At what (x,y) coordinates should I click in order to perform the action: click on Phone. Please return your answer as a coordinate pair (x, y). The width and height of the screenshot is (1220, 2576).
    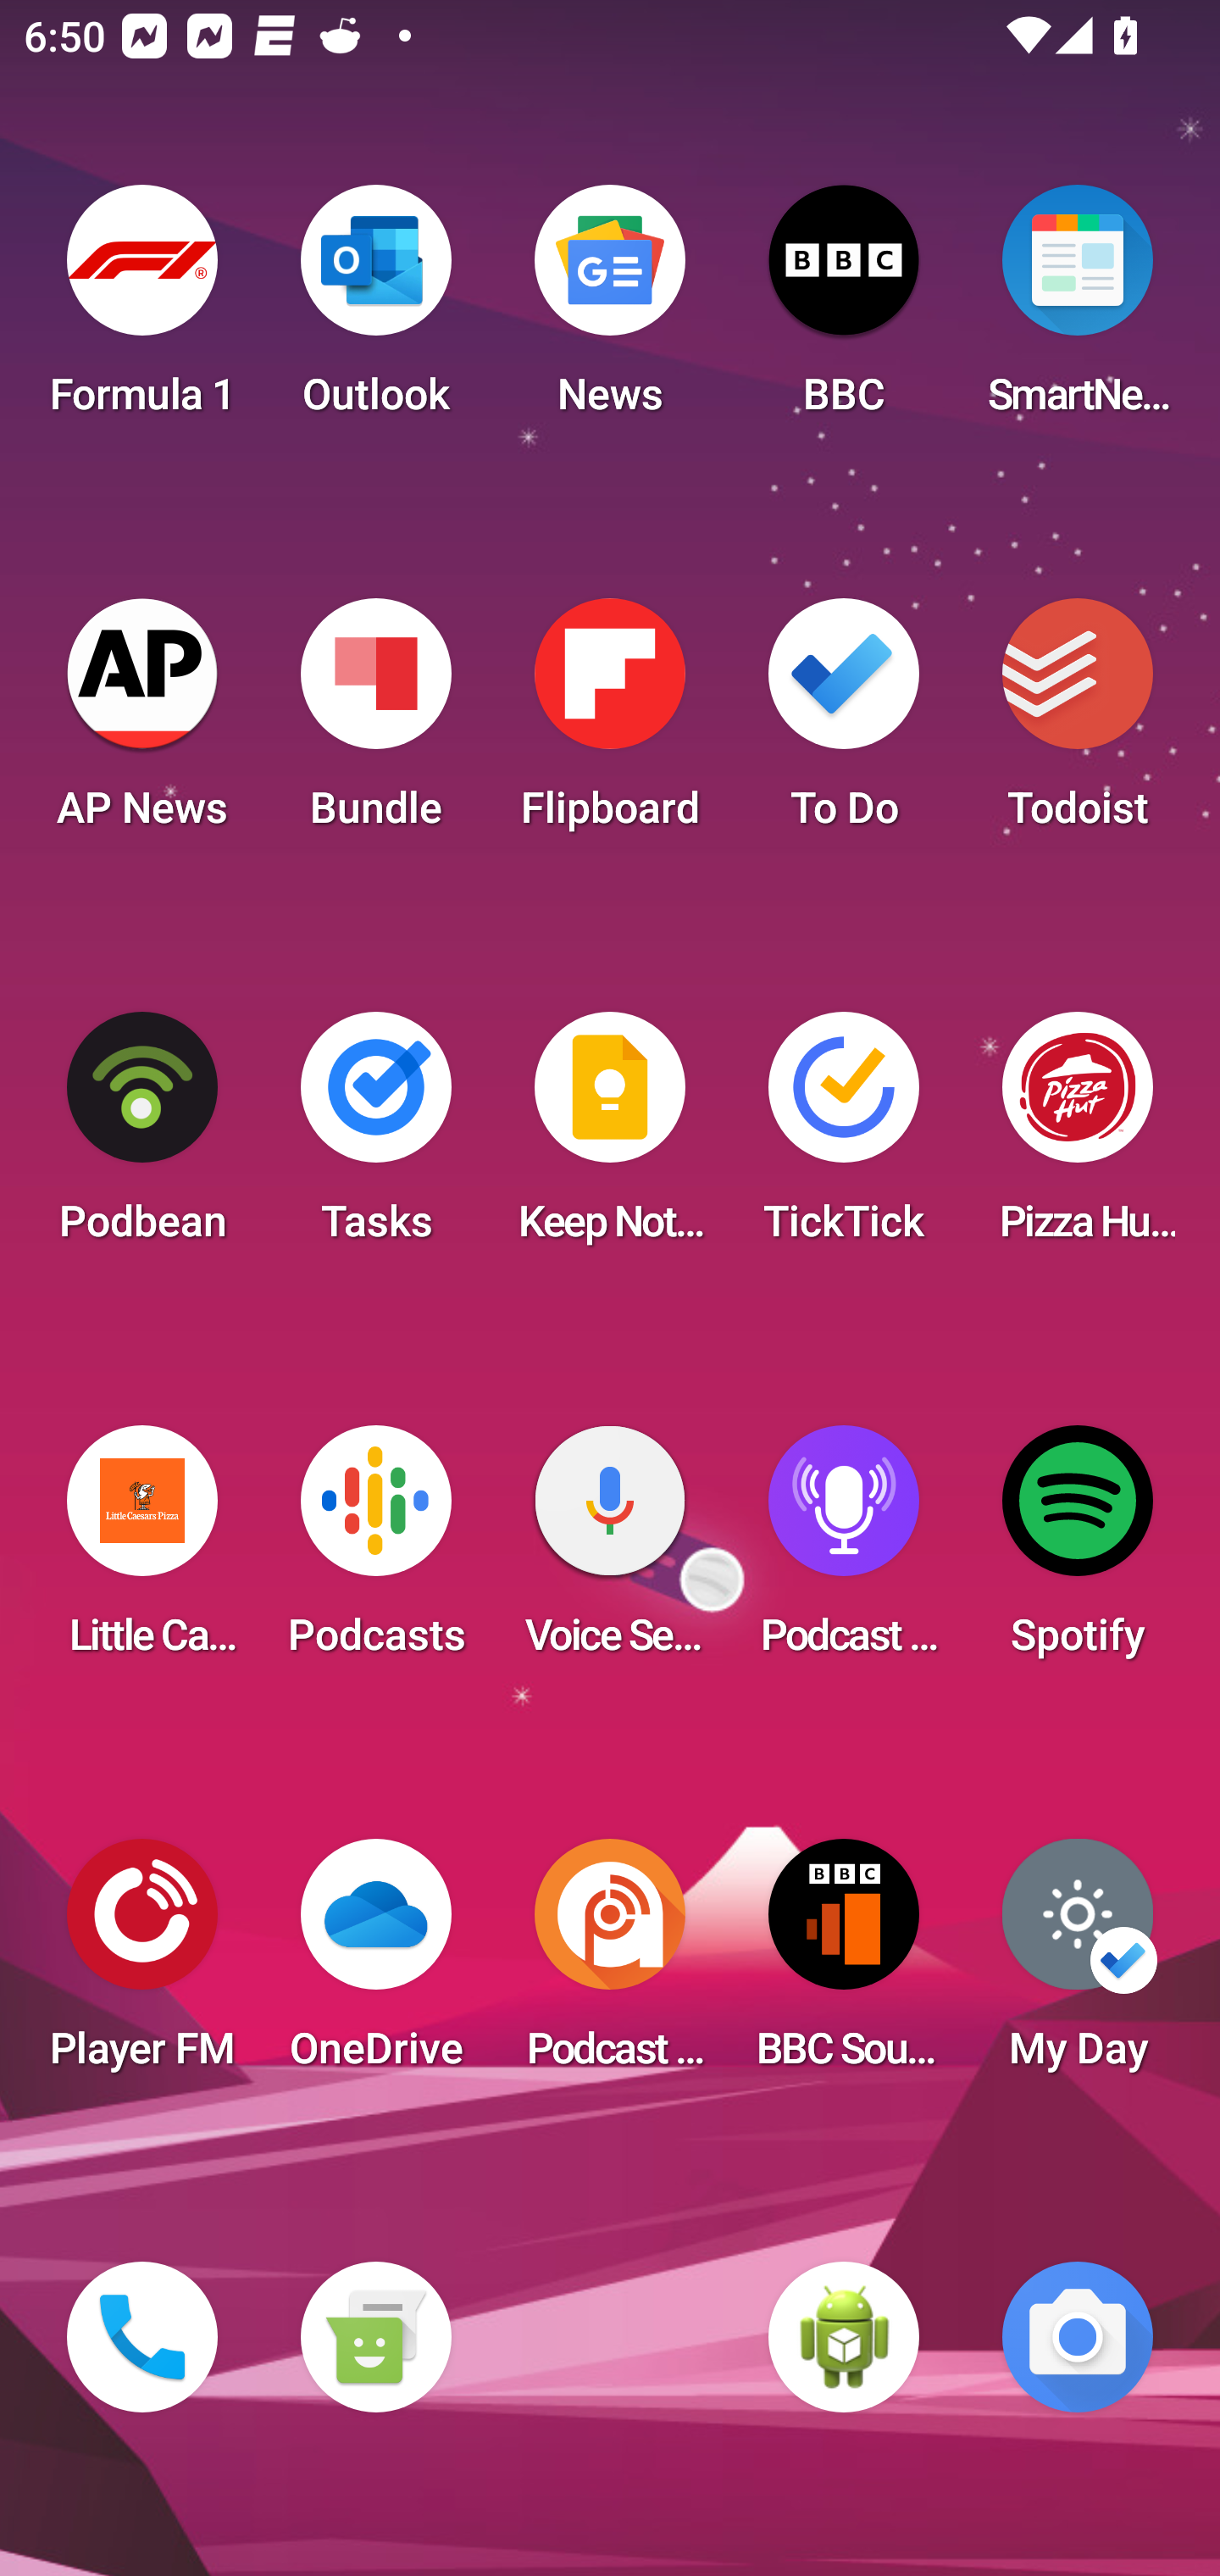
    Looking at the image, I should click on (142, 2337).